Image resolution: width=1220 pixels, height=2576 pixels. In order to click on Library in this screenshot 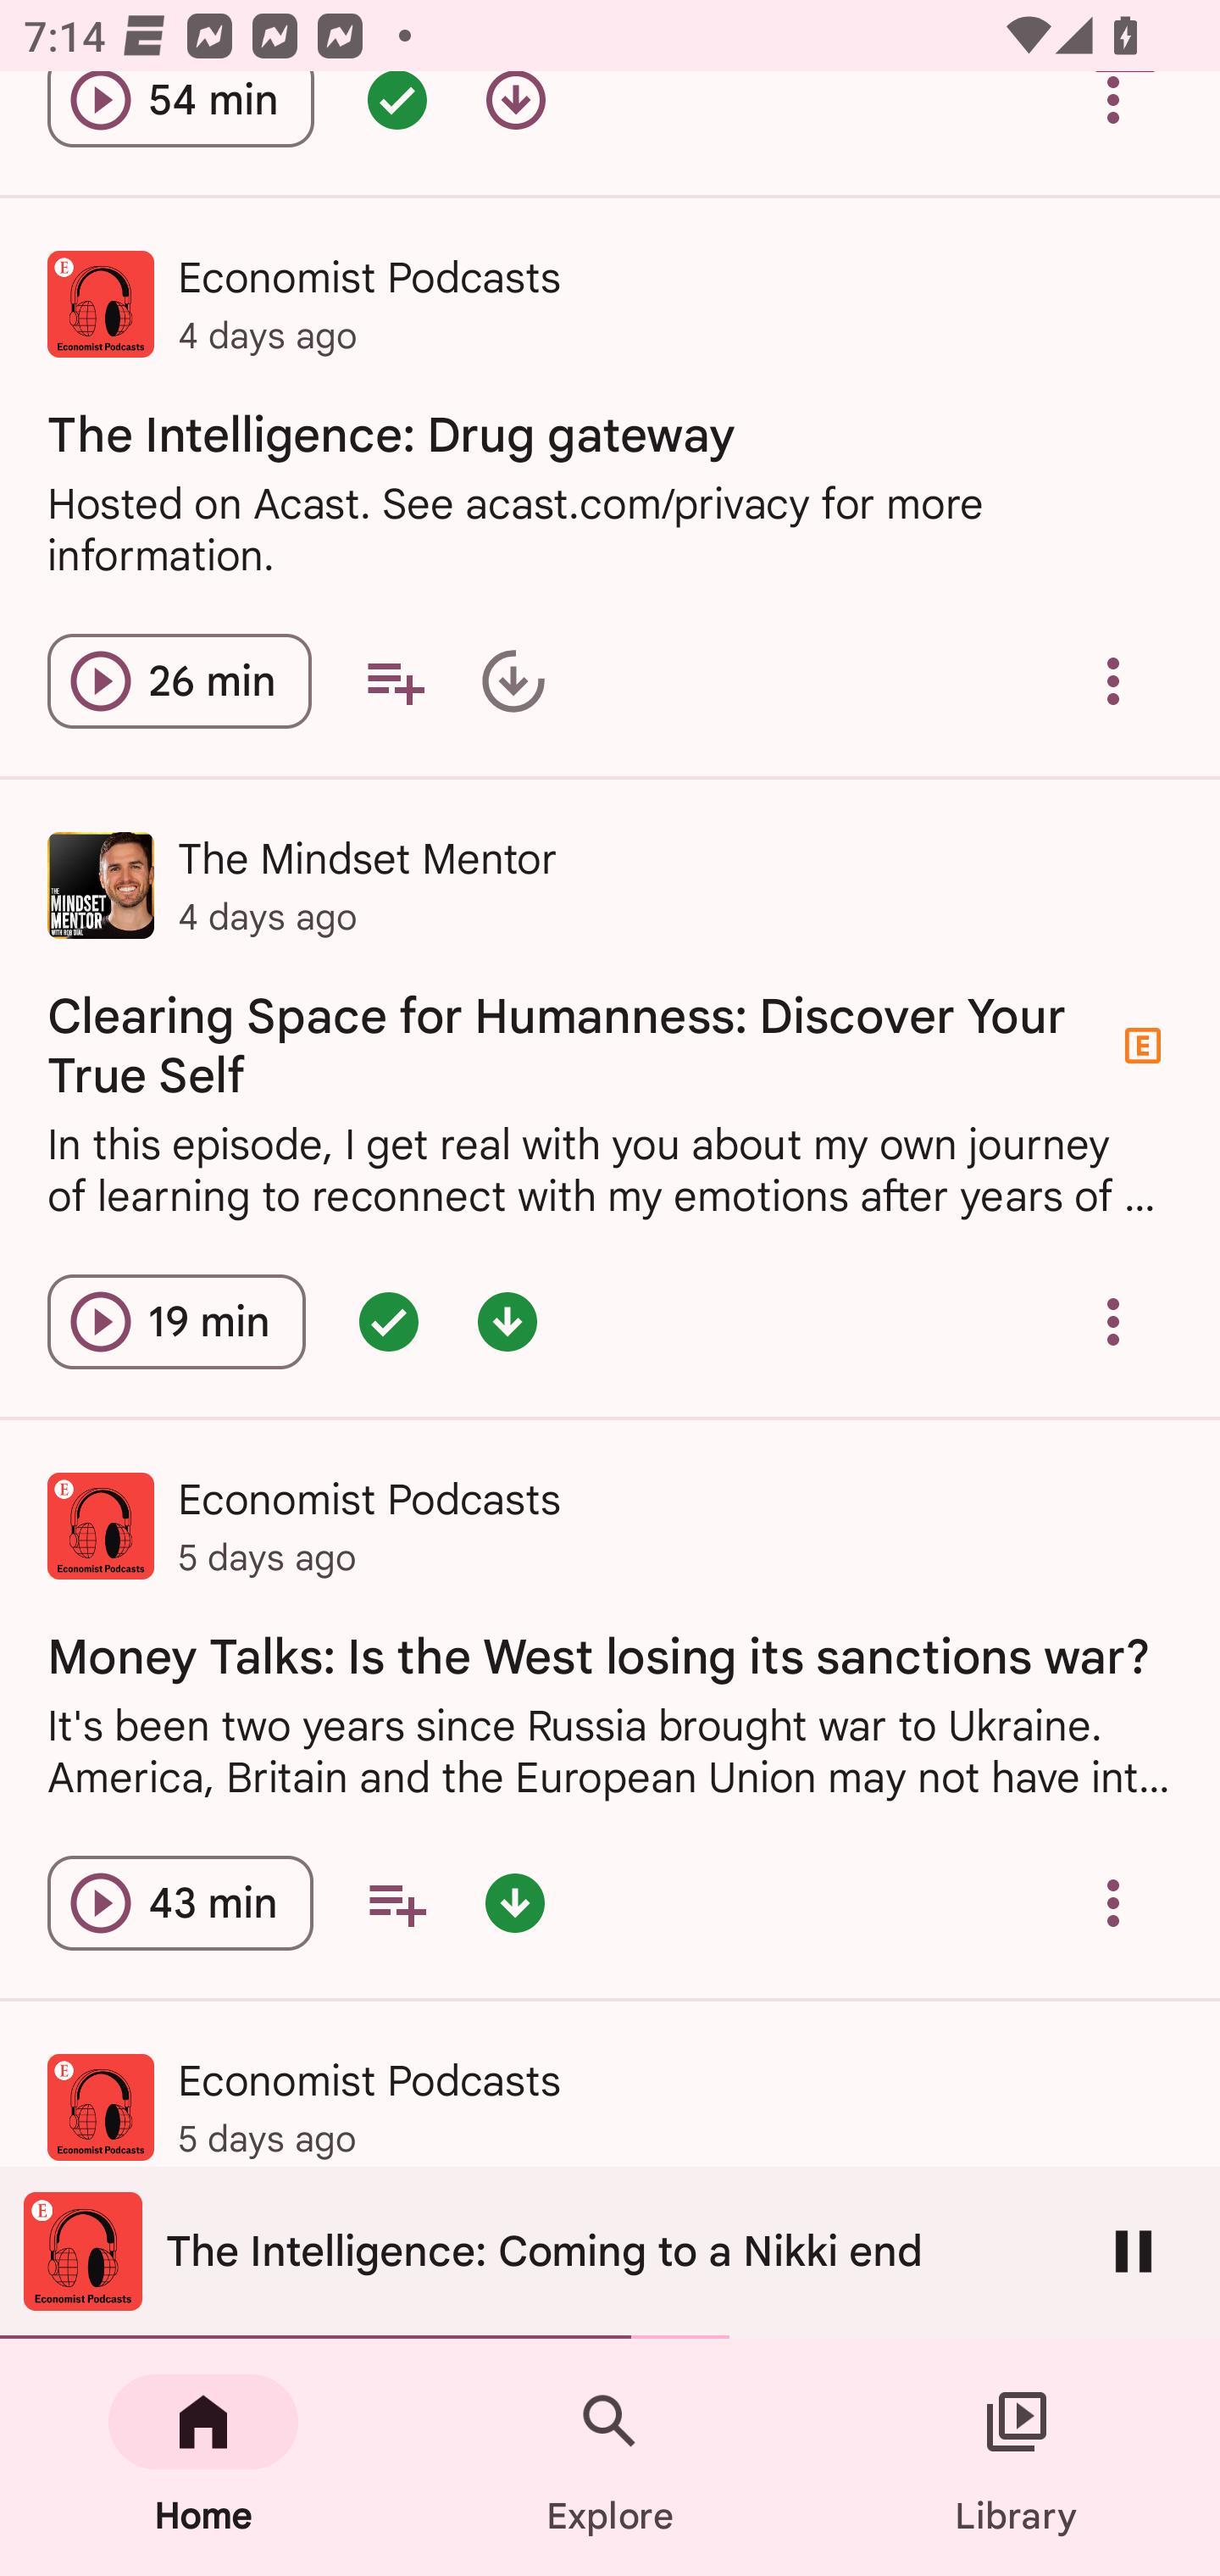, I will do `click(1017, 2457)`.